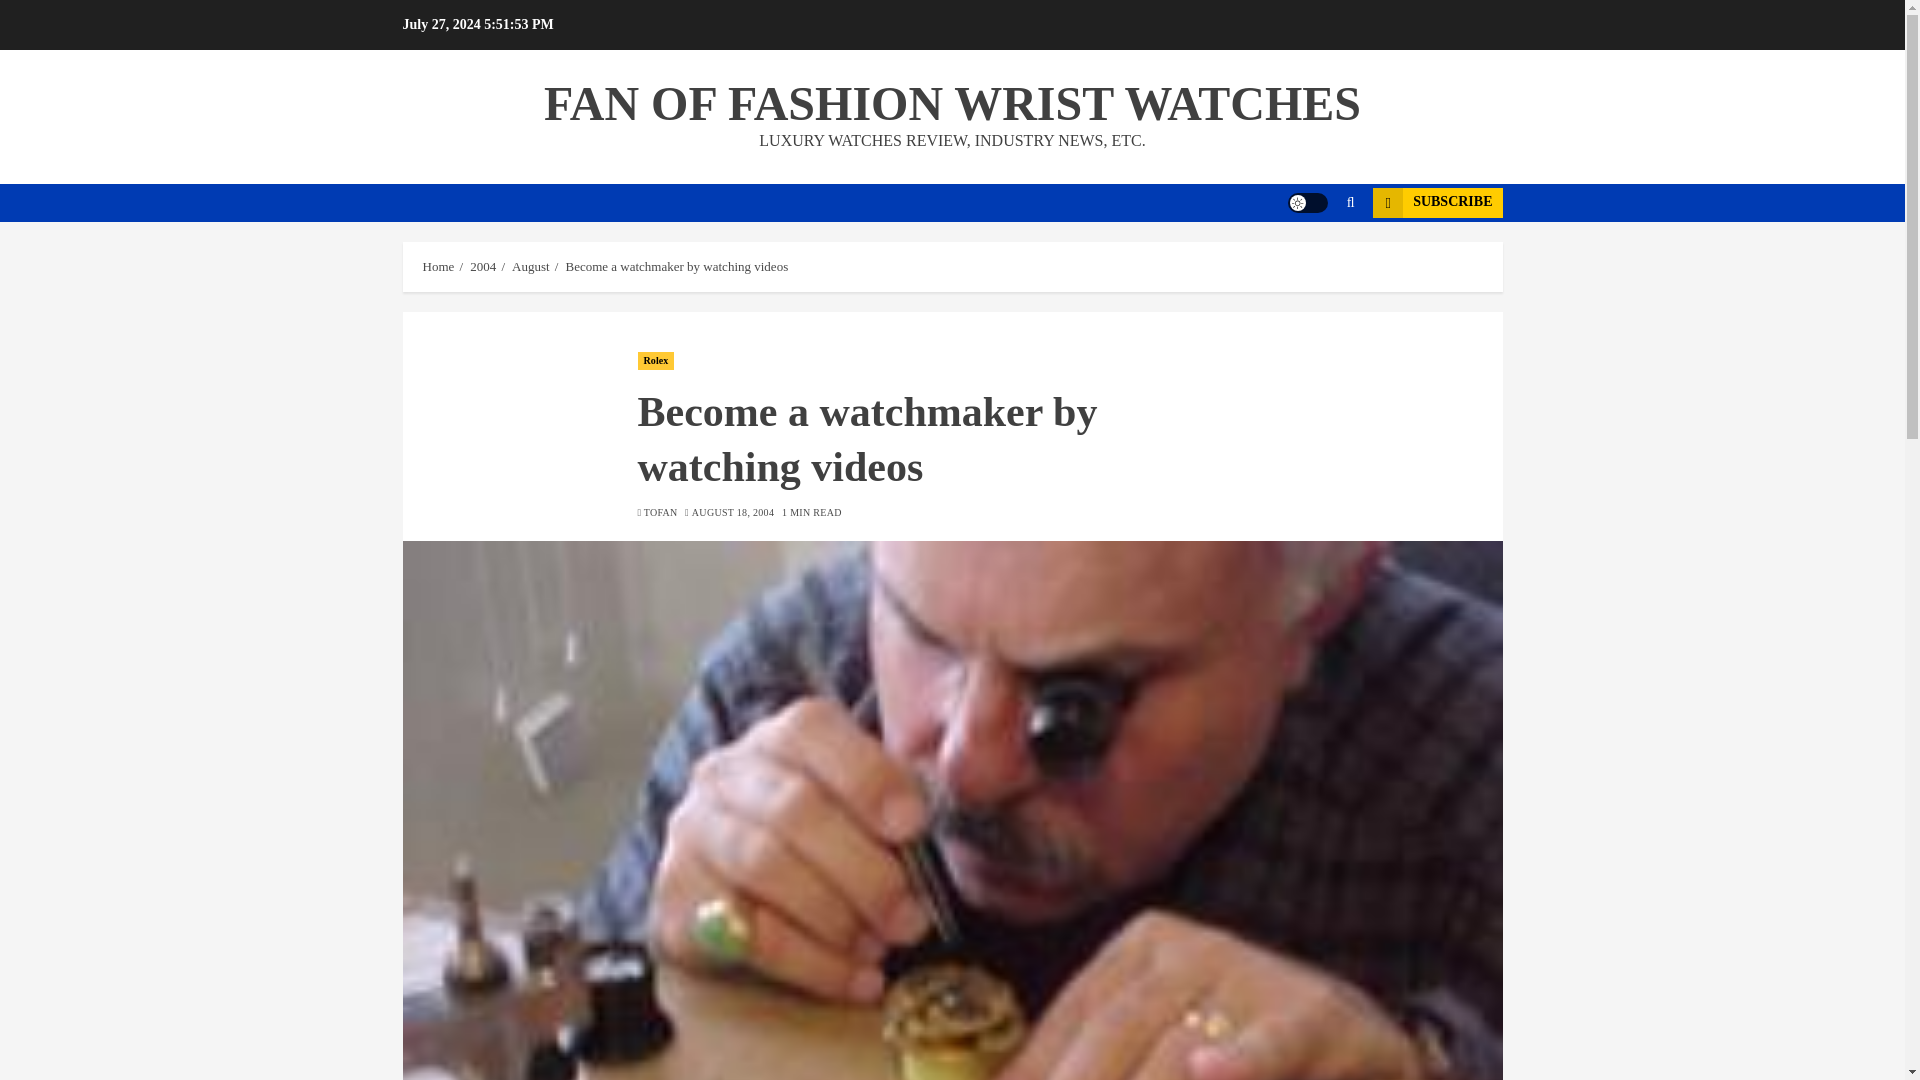  Describe the element at coordinates (656, 361) in the screenshot. I see `Rolex` at that location.